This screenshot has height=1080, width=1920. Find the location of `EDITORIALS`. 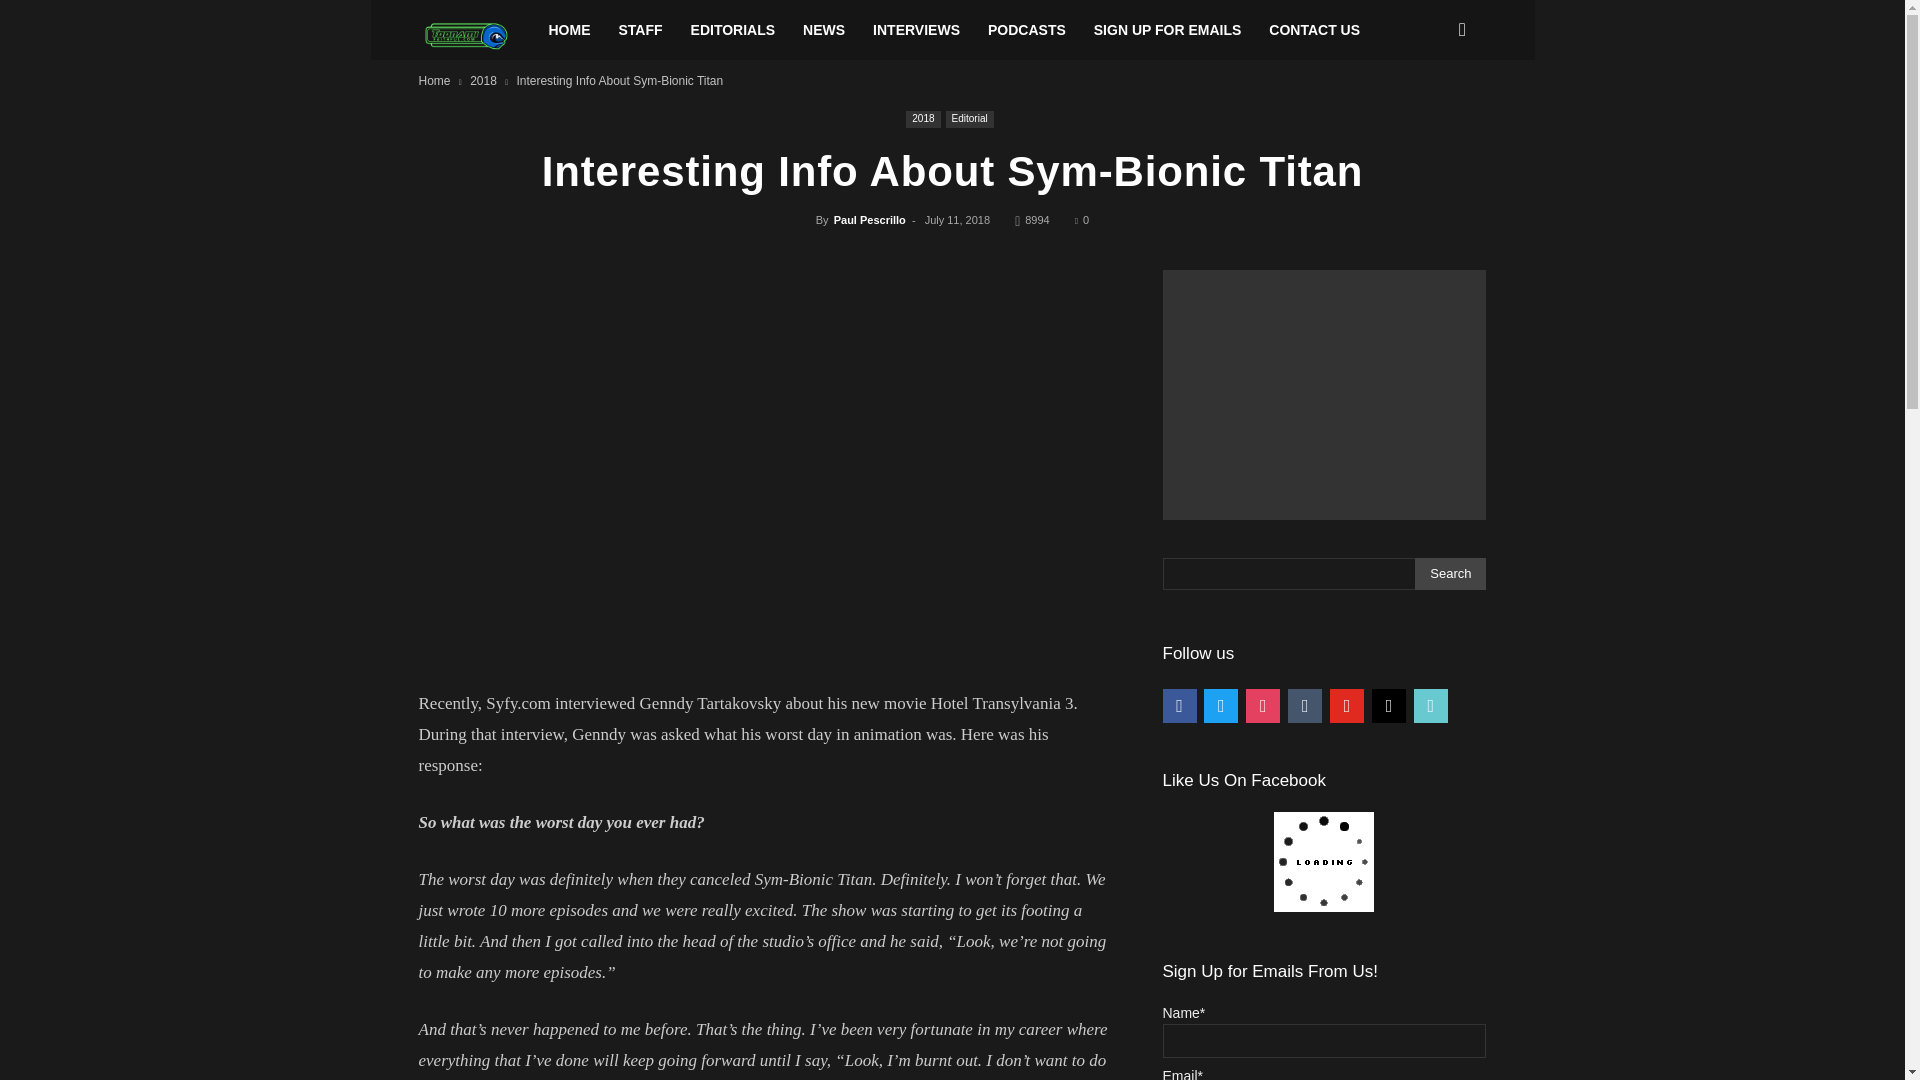

EDITORIALS is located at coordinates (733, 30).